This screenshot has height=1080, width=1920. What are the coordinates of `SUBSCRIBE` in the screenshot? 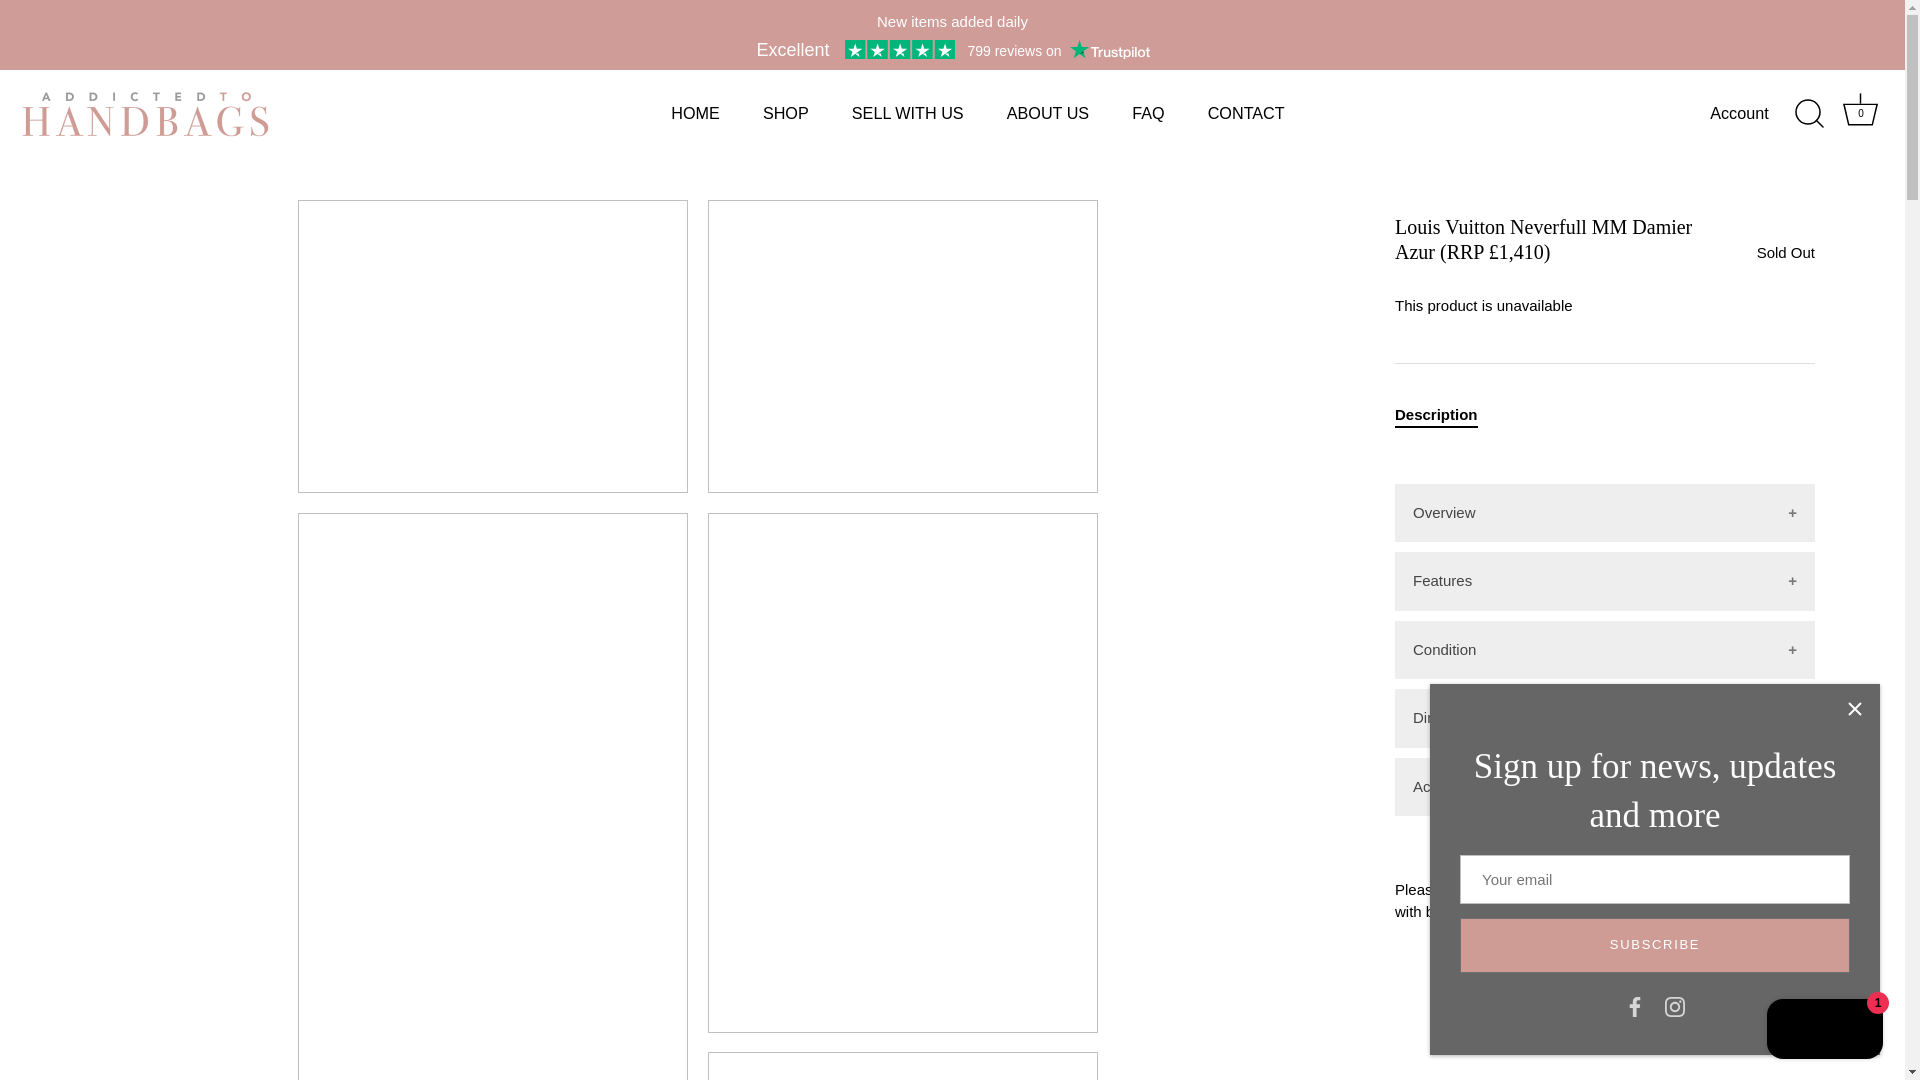 It's located at (1654, 945).